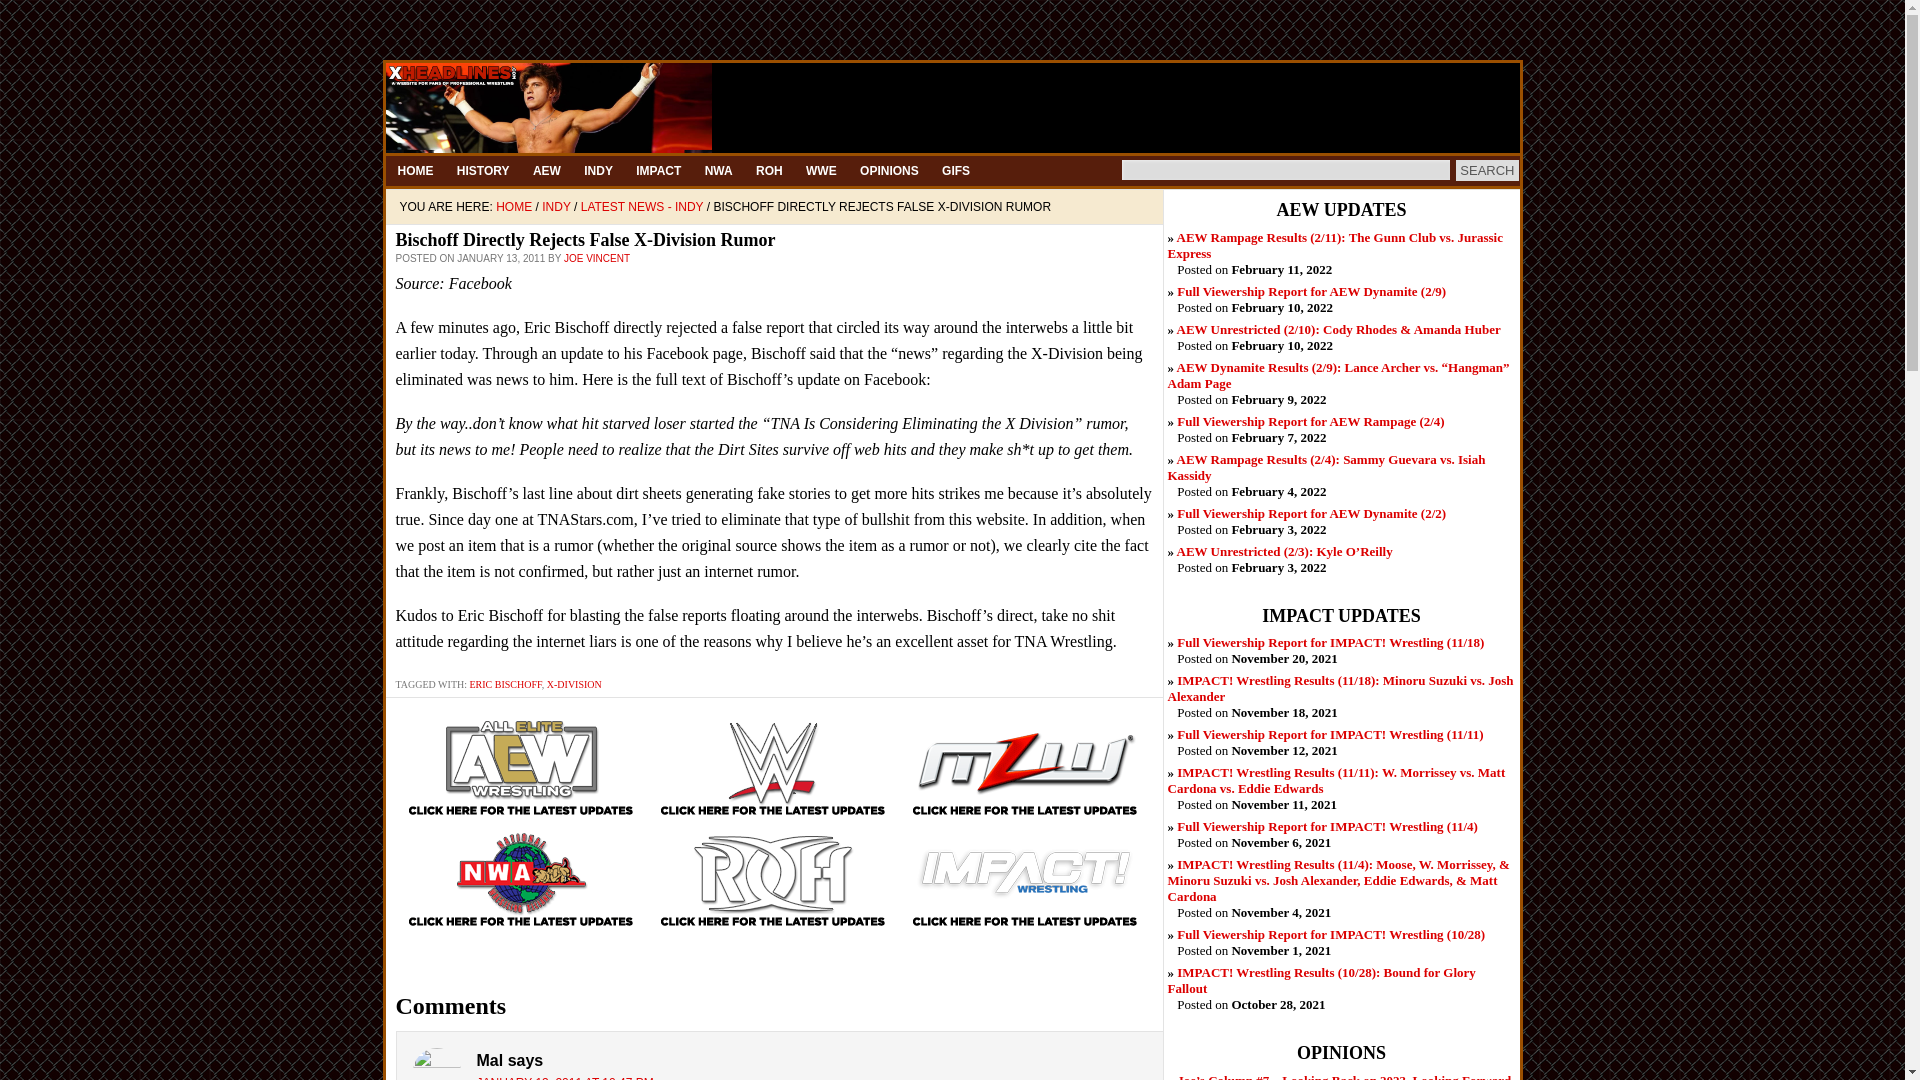  I want to click on February 3, 2022, so click(1284, 552).